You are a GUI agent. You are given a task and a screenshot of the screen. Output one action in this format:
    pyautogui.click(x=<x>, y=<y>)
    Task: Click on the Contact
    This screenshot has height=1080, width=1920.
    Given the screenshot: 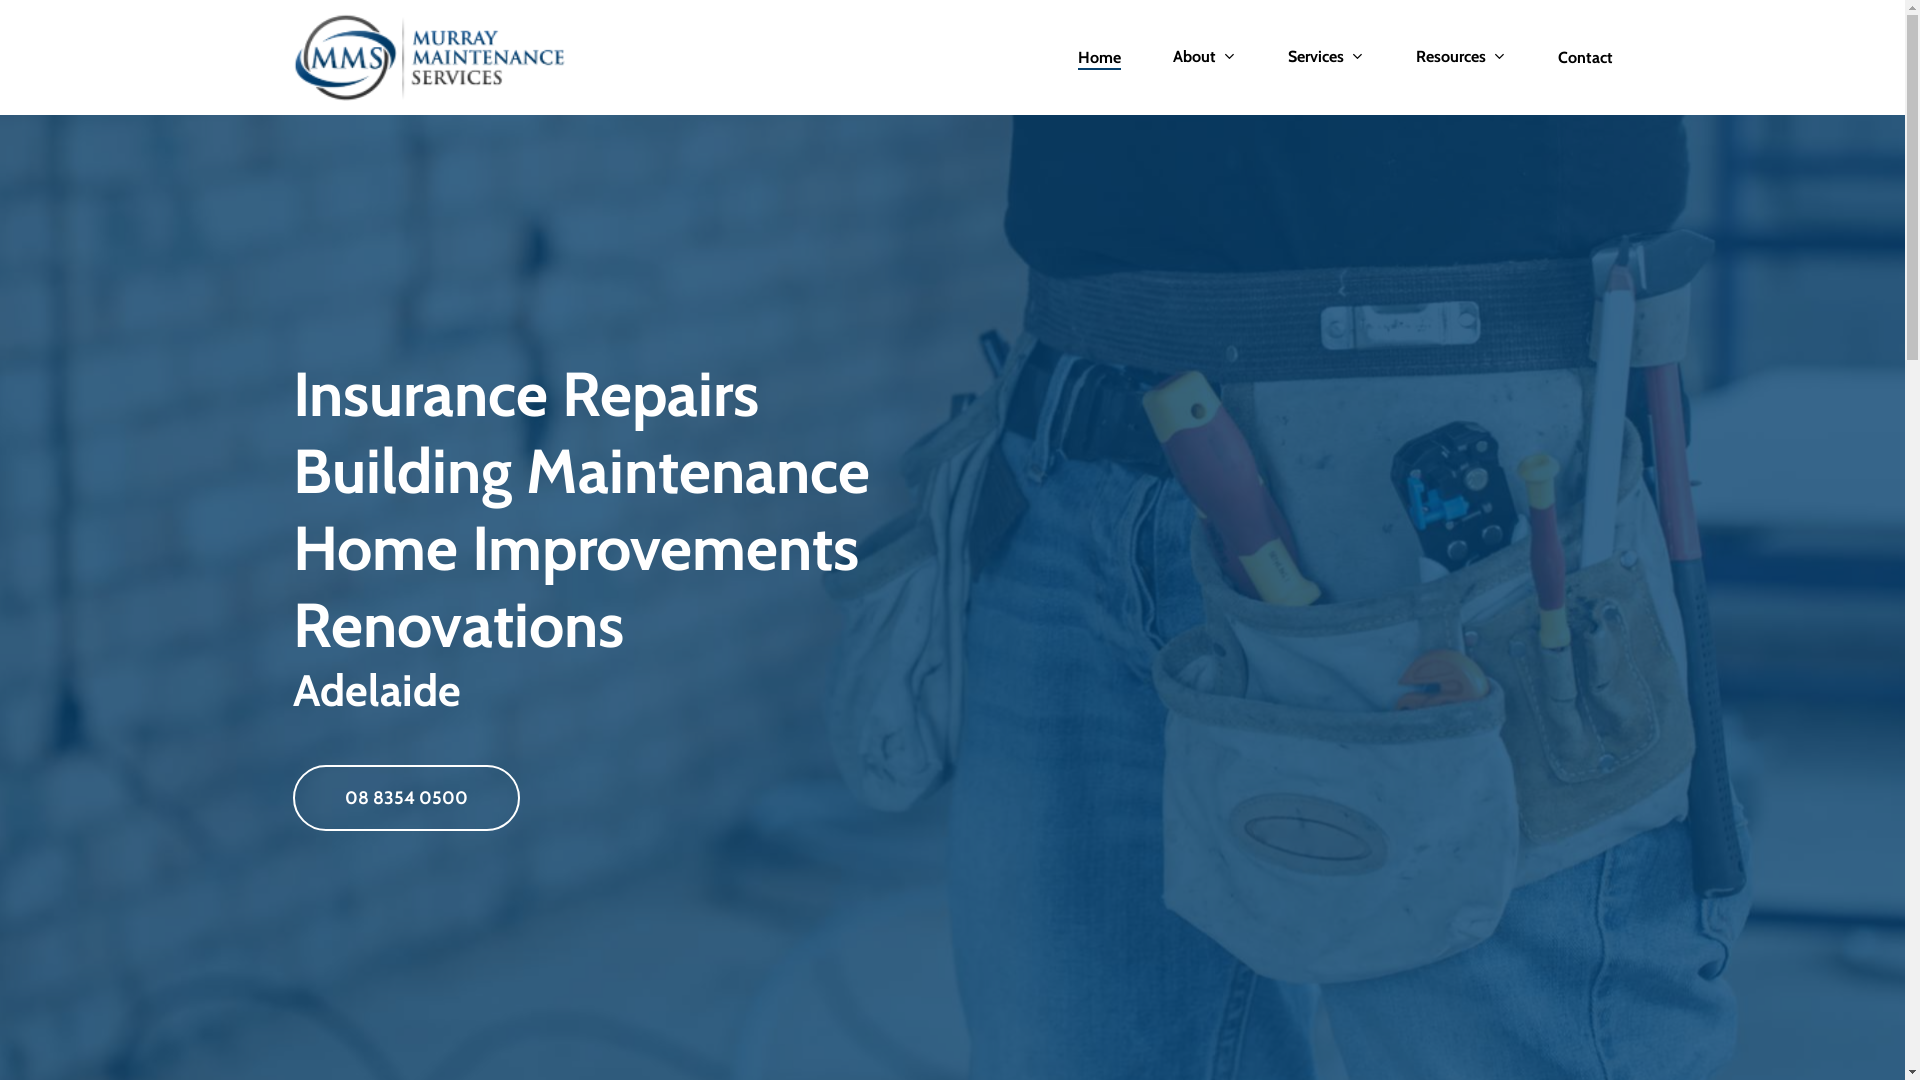 What is the action you would take?
    pyautogui.click(x=1586, y=58)
    